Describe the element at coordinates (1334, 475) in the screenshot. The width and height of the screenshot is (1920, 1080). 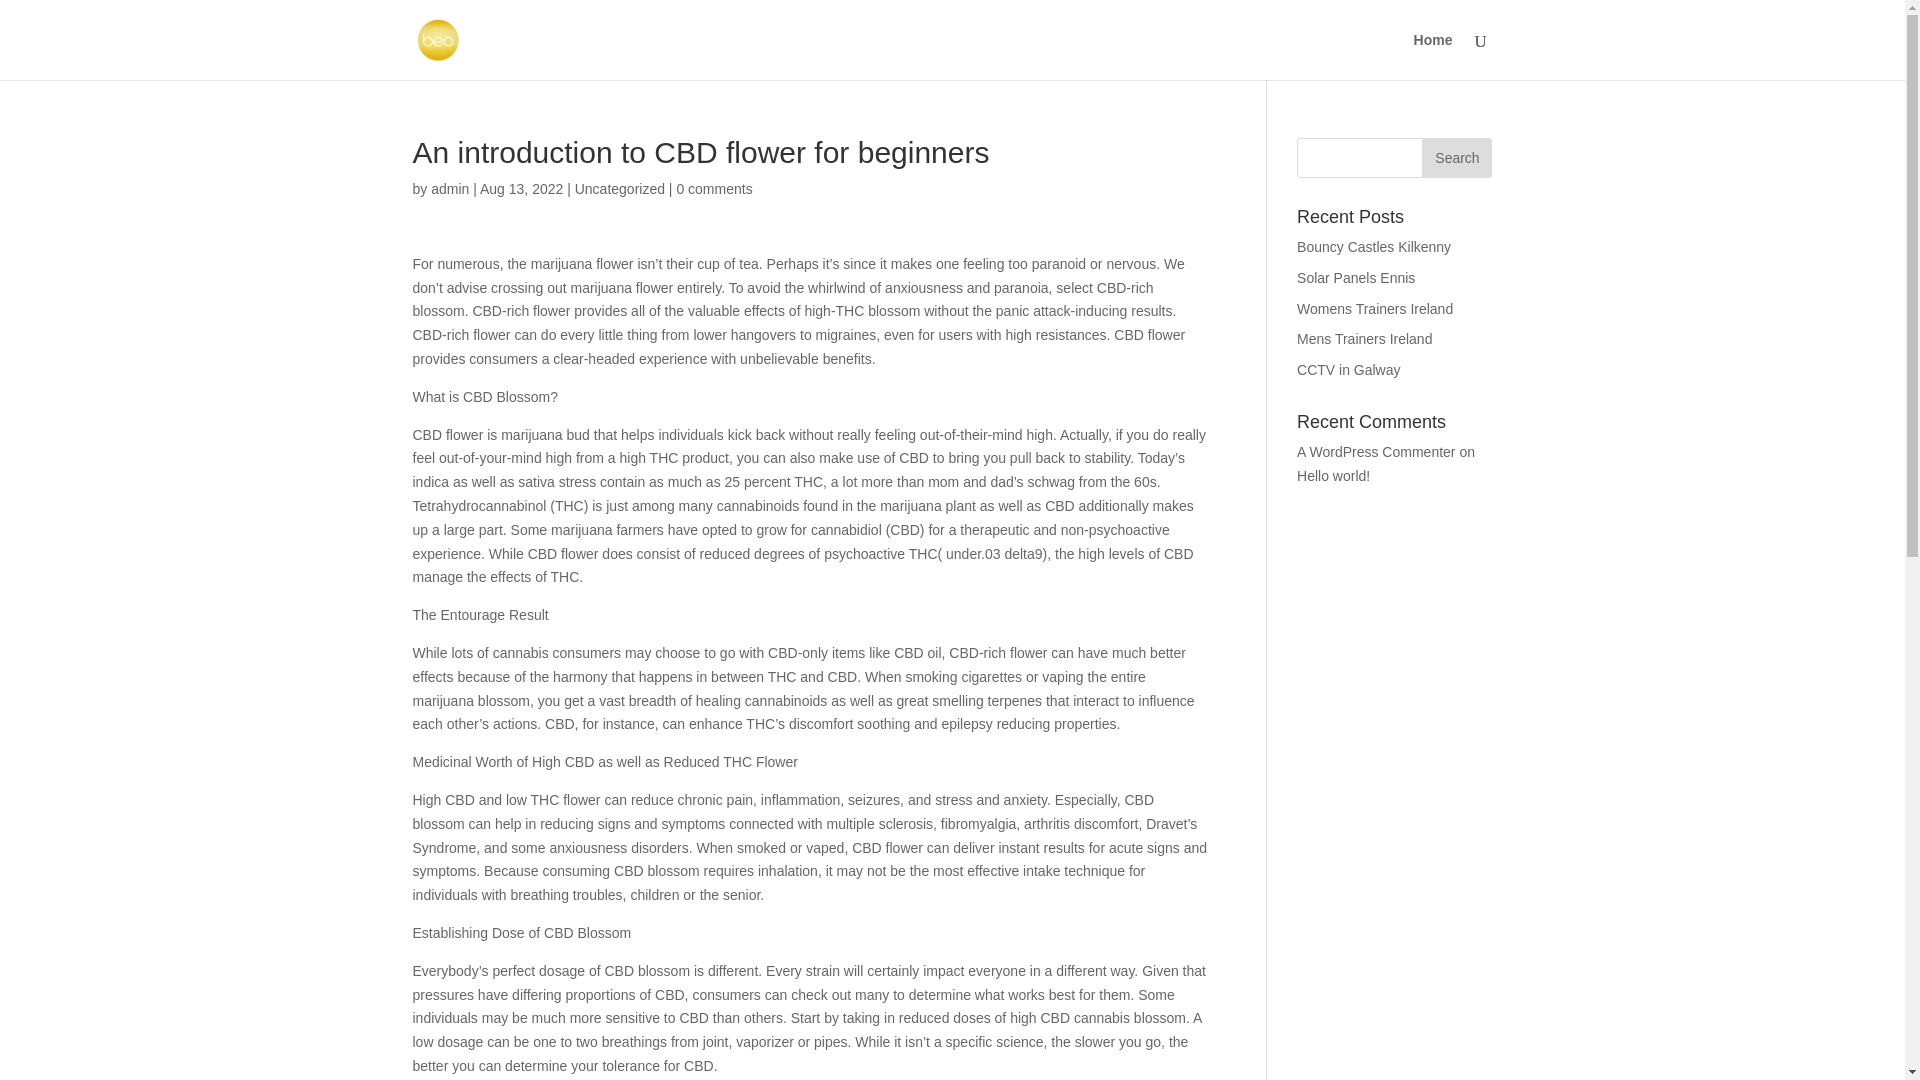
I see `Hello world!` at that location.